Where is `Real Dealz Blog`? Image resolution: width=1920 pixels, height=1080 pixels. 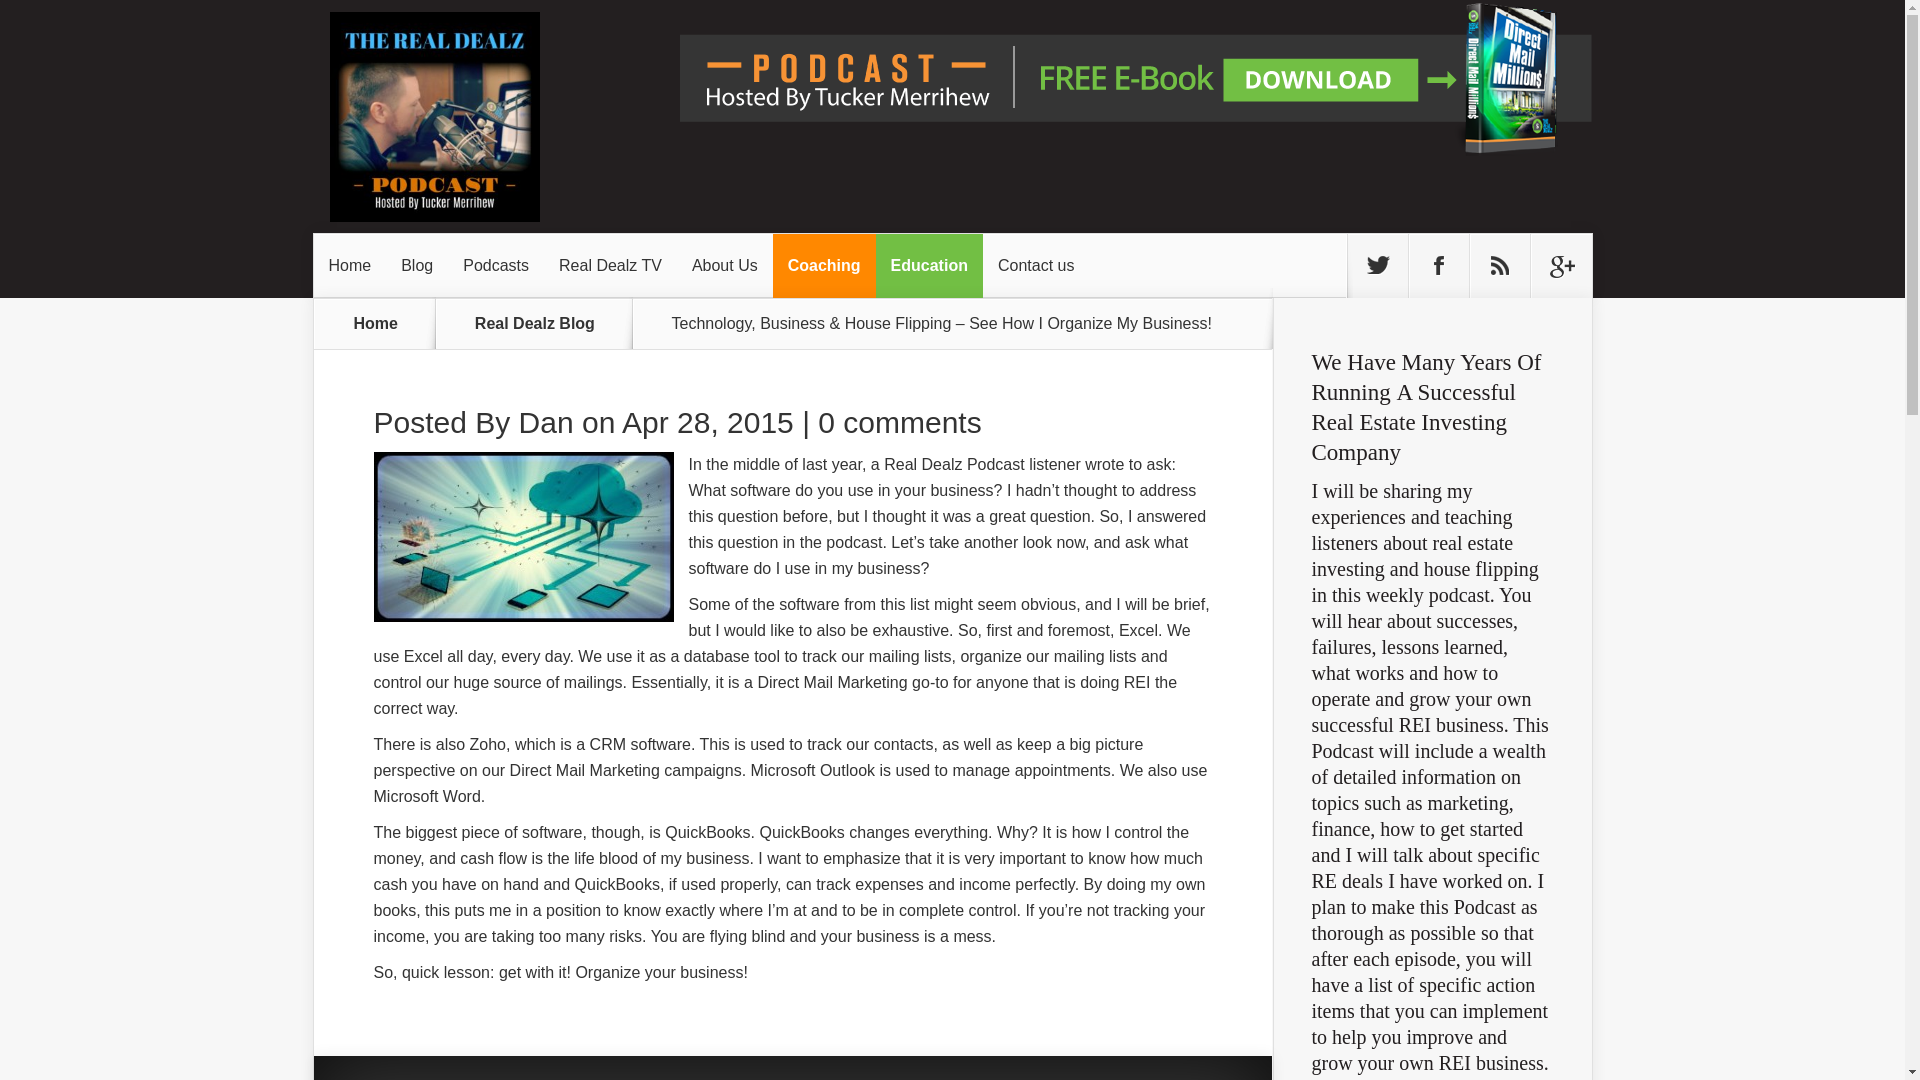
Real Dealz Blog is located at coordinates (546, 323).